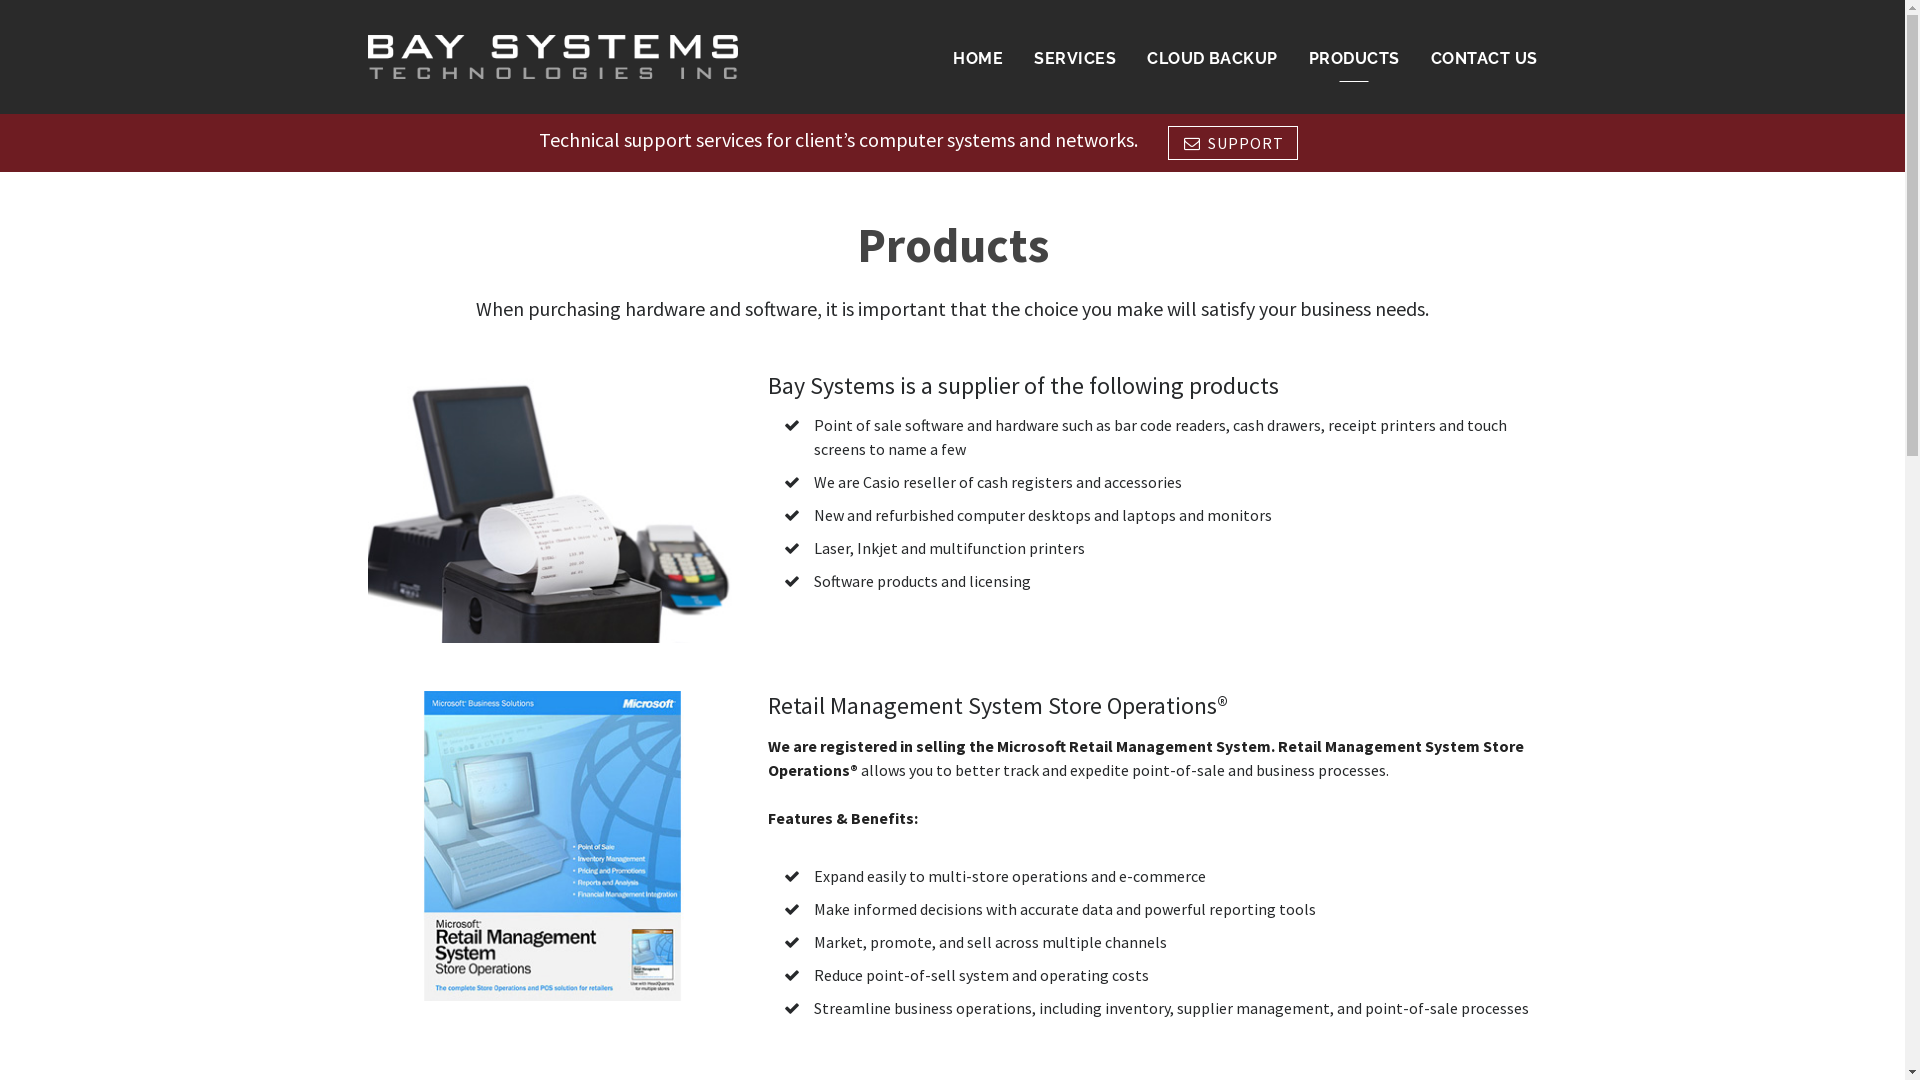  Describe the element at coordinates (1354, 59) in the screenshot. I see `PRODUCTS` at that location.